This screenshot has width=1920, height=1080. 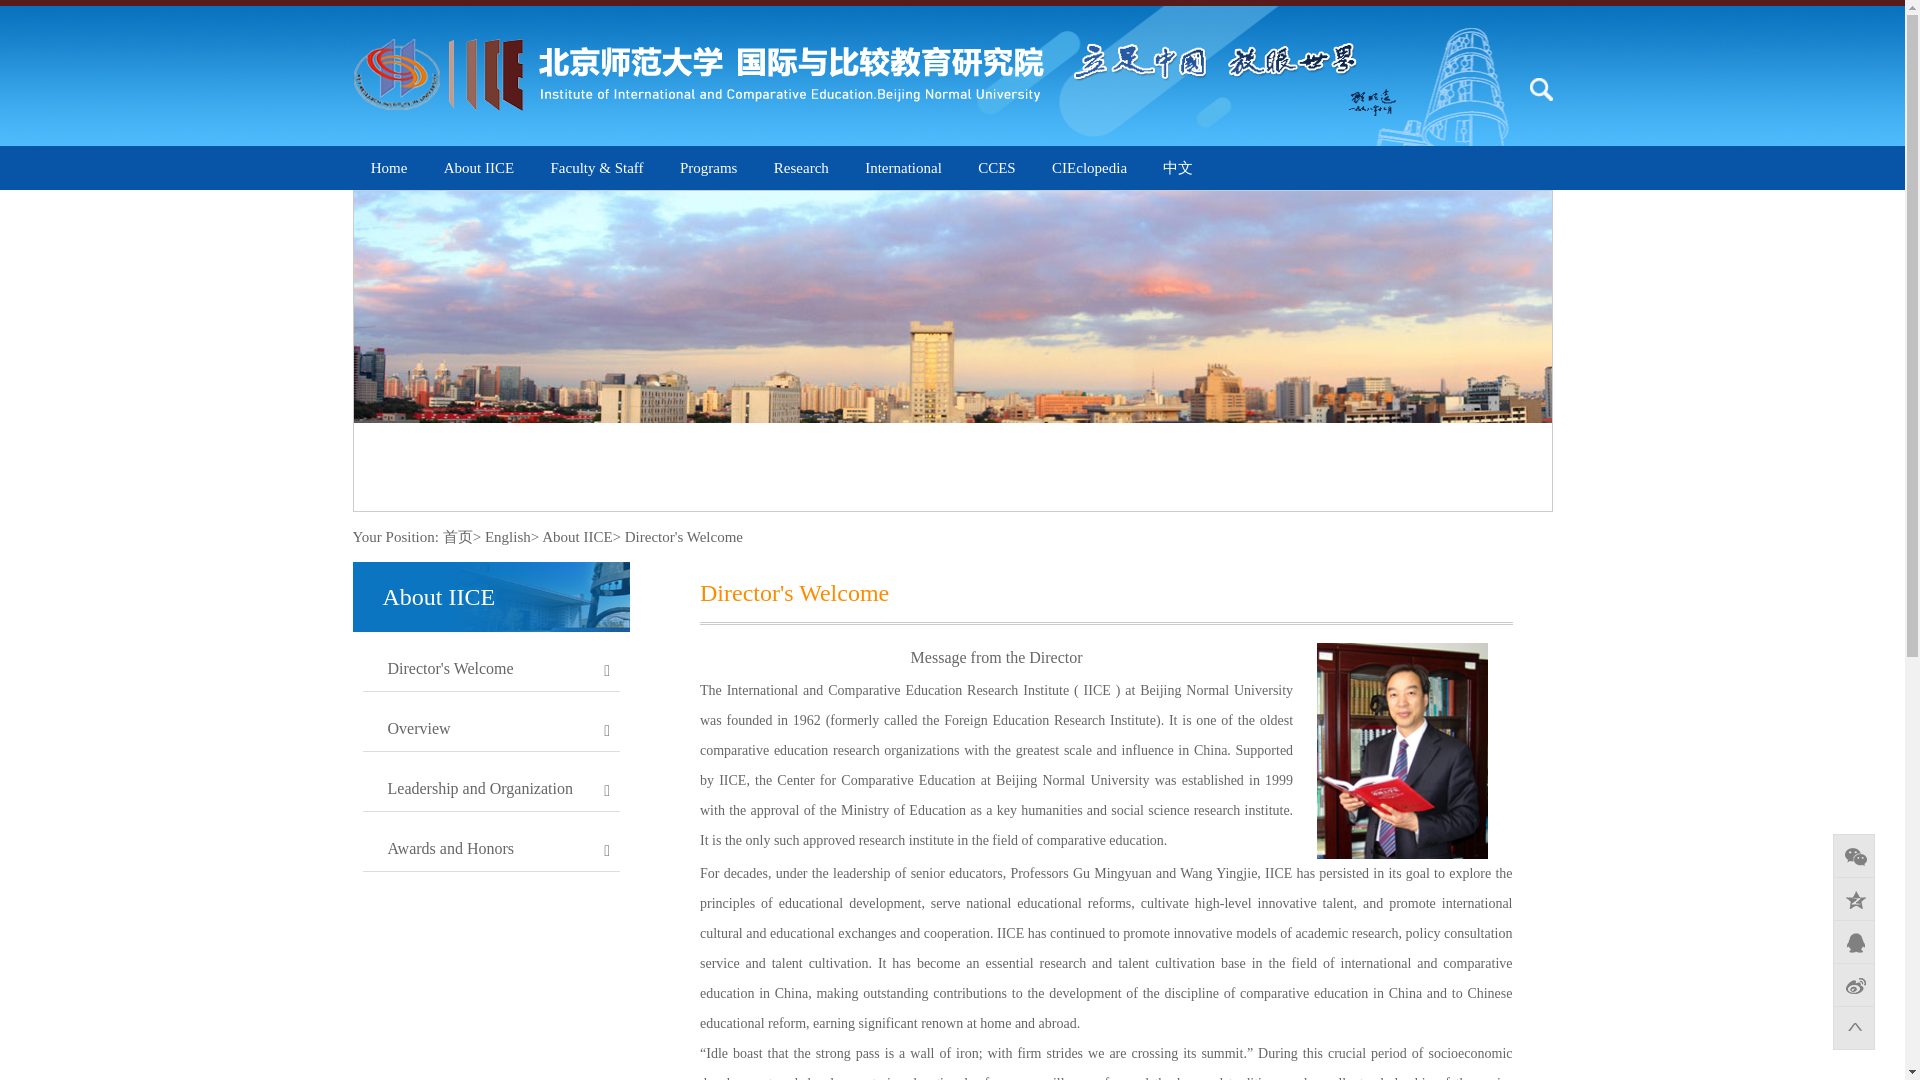 I want to click on Programs, so click(x=708, y=168).